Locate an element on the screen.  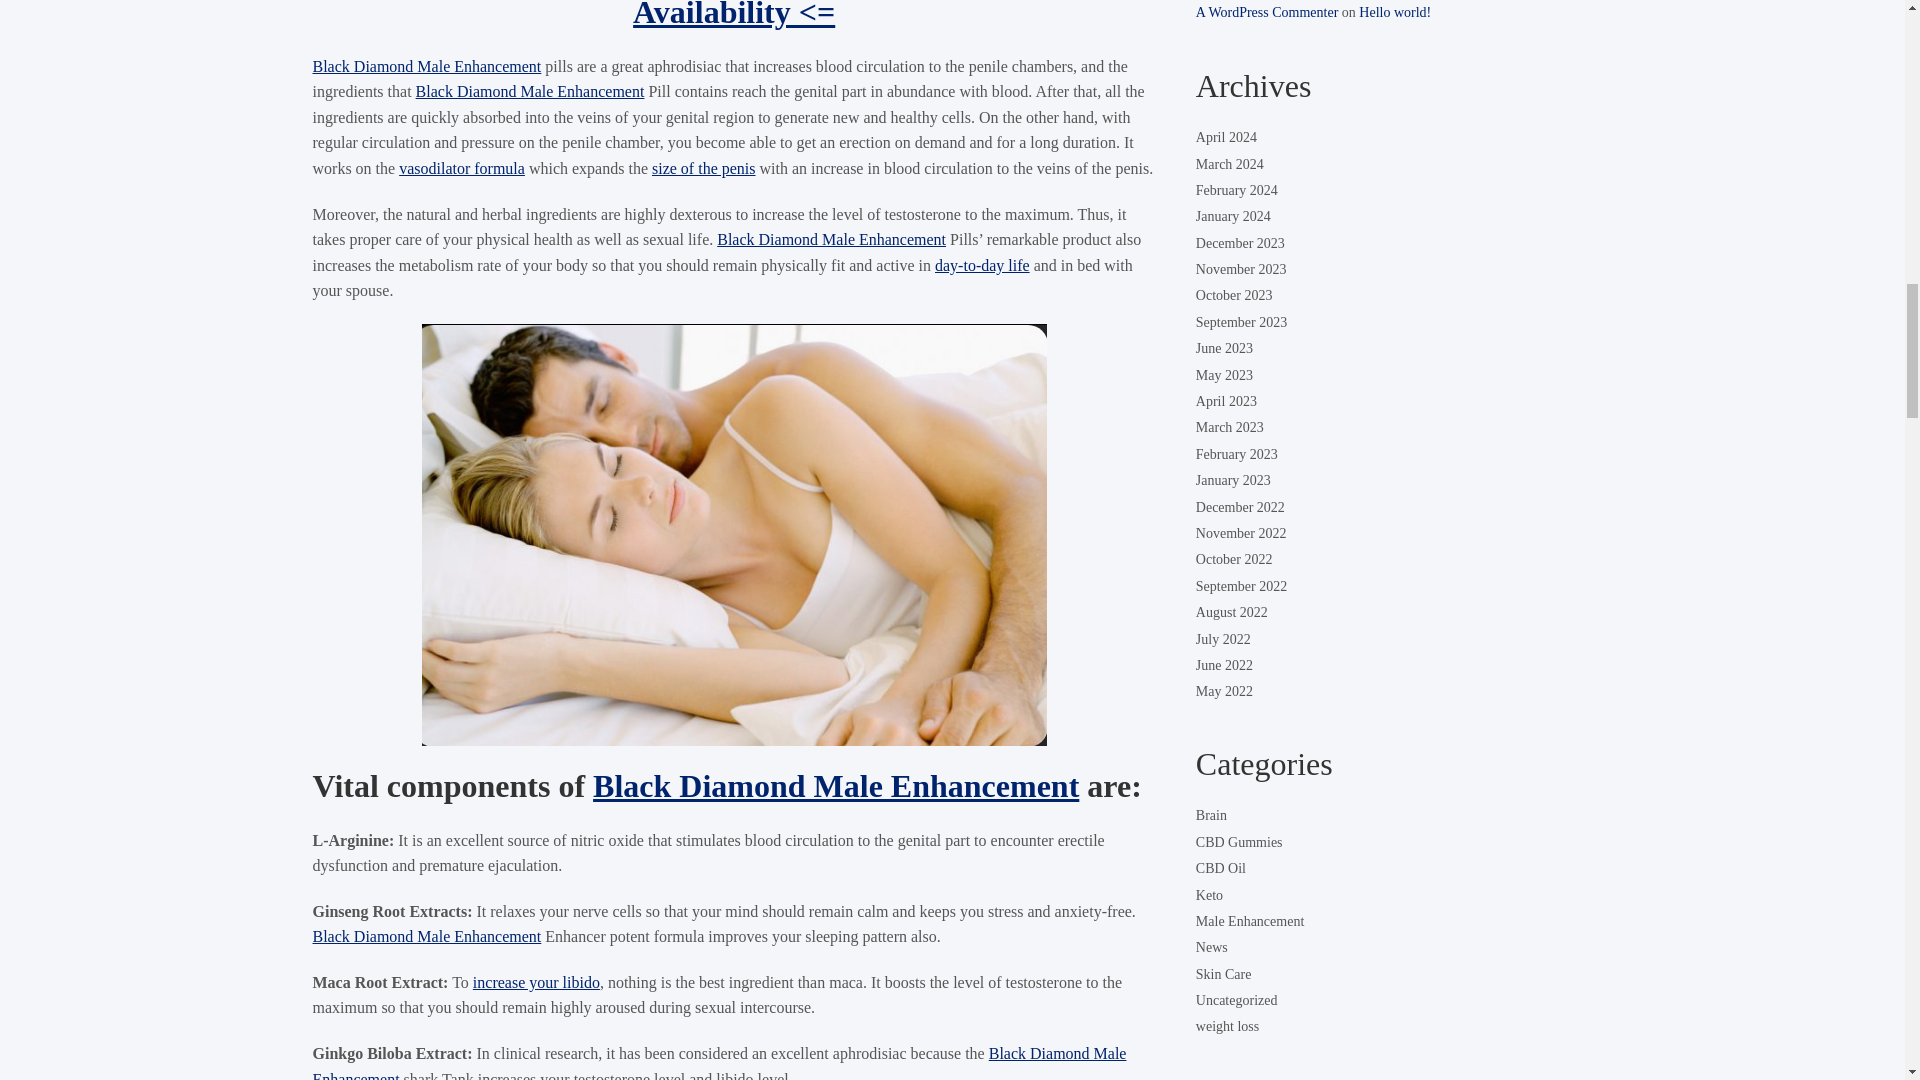
vasodilator formula is located at coordinates (462, 168).